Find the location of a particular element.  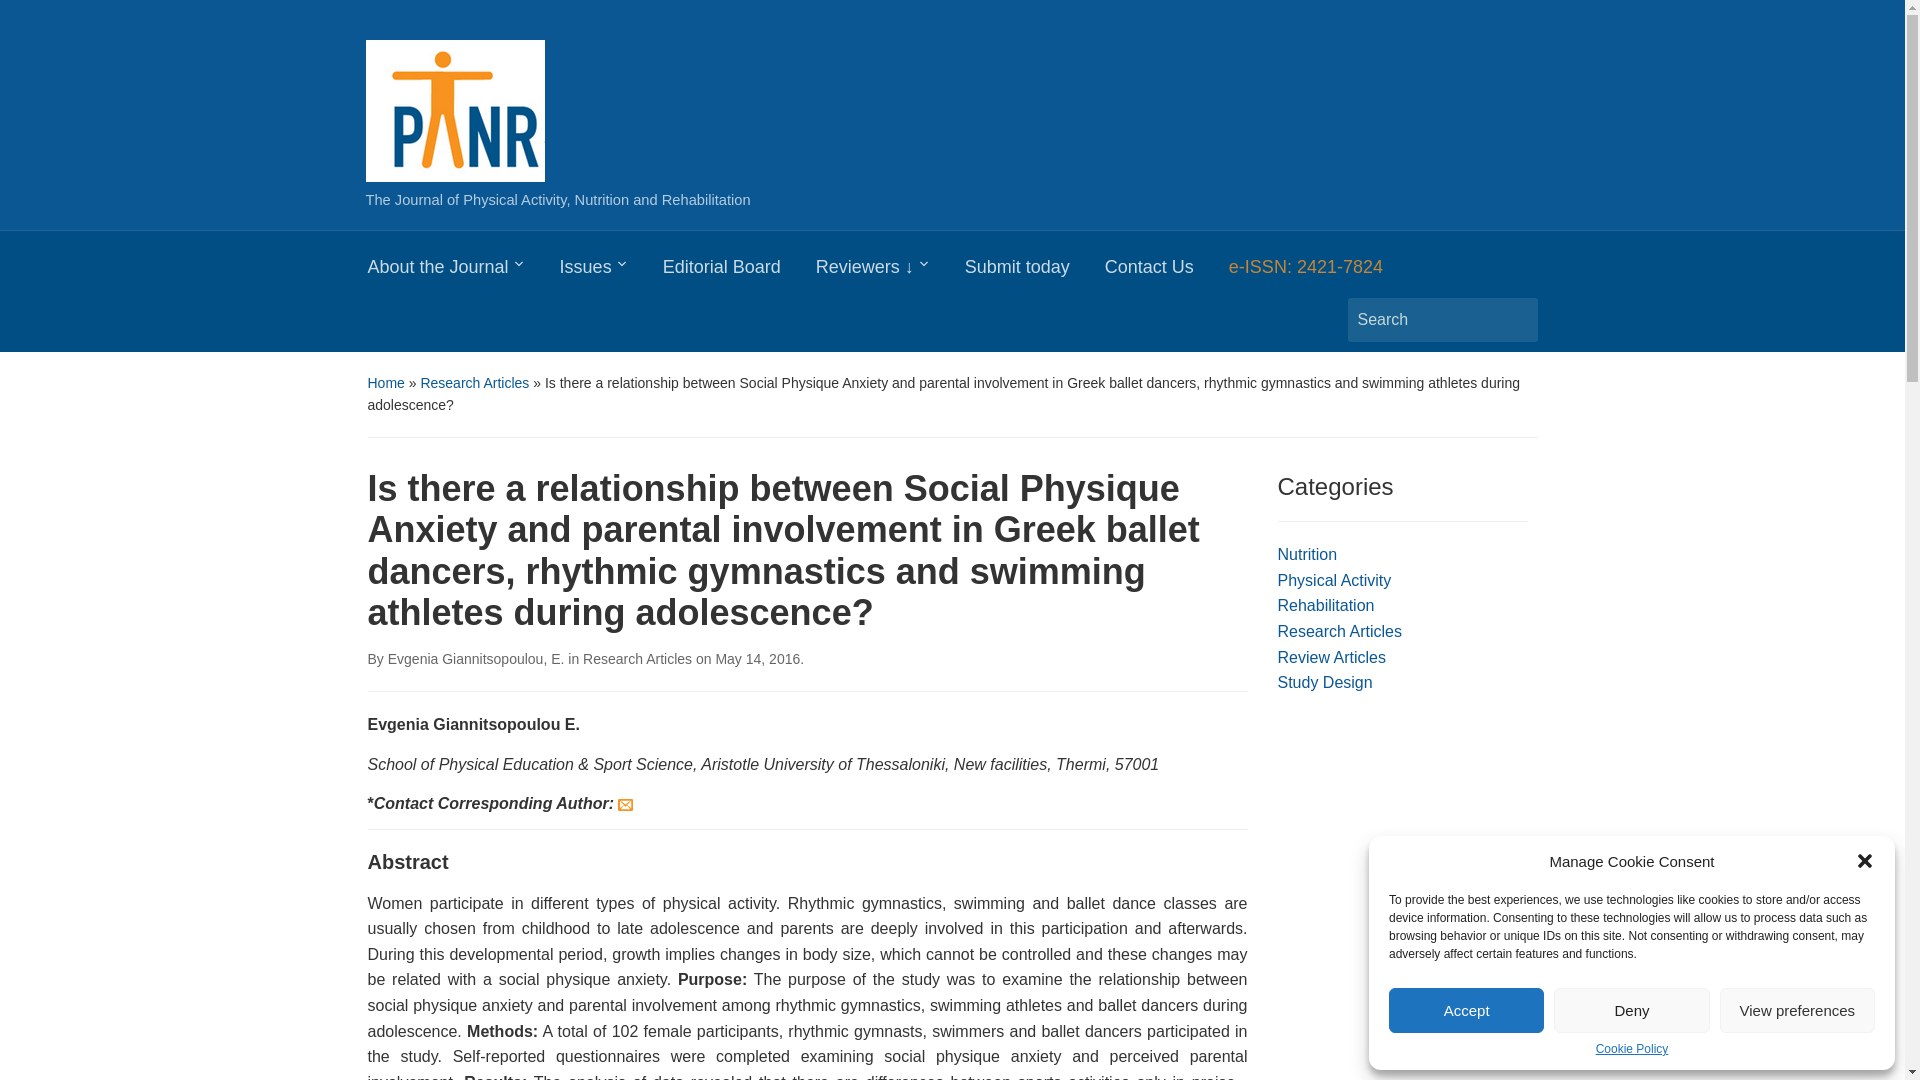

Cookie Policy is located at coordinates (1632, 1049).